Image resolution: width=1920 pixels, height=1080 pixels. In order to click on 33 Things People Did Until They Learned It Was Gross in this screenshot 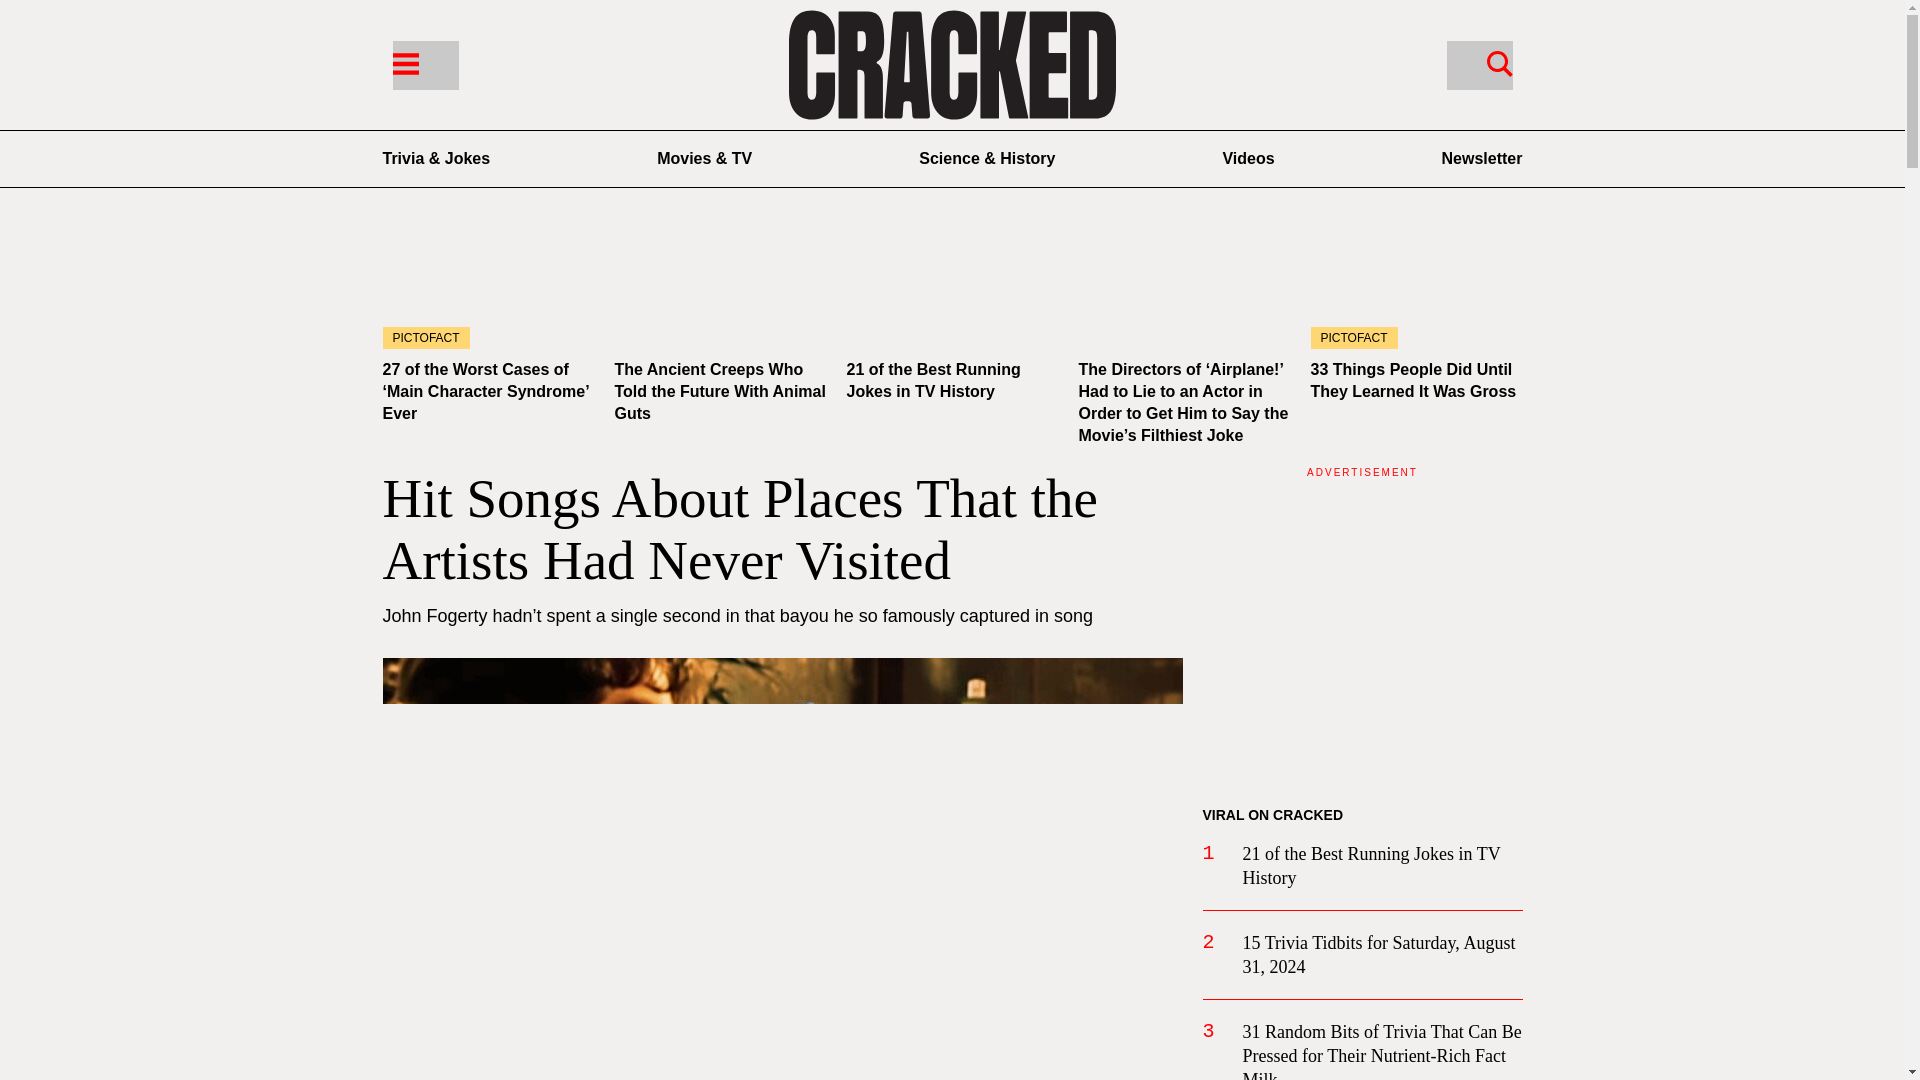, I will do `click(1412, 380)`.